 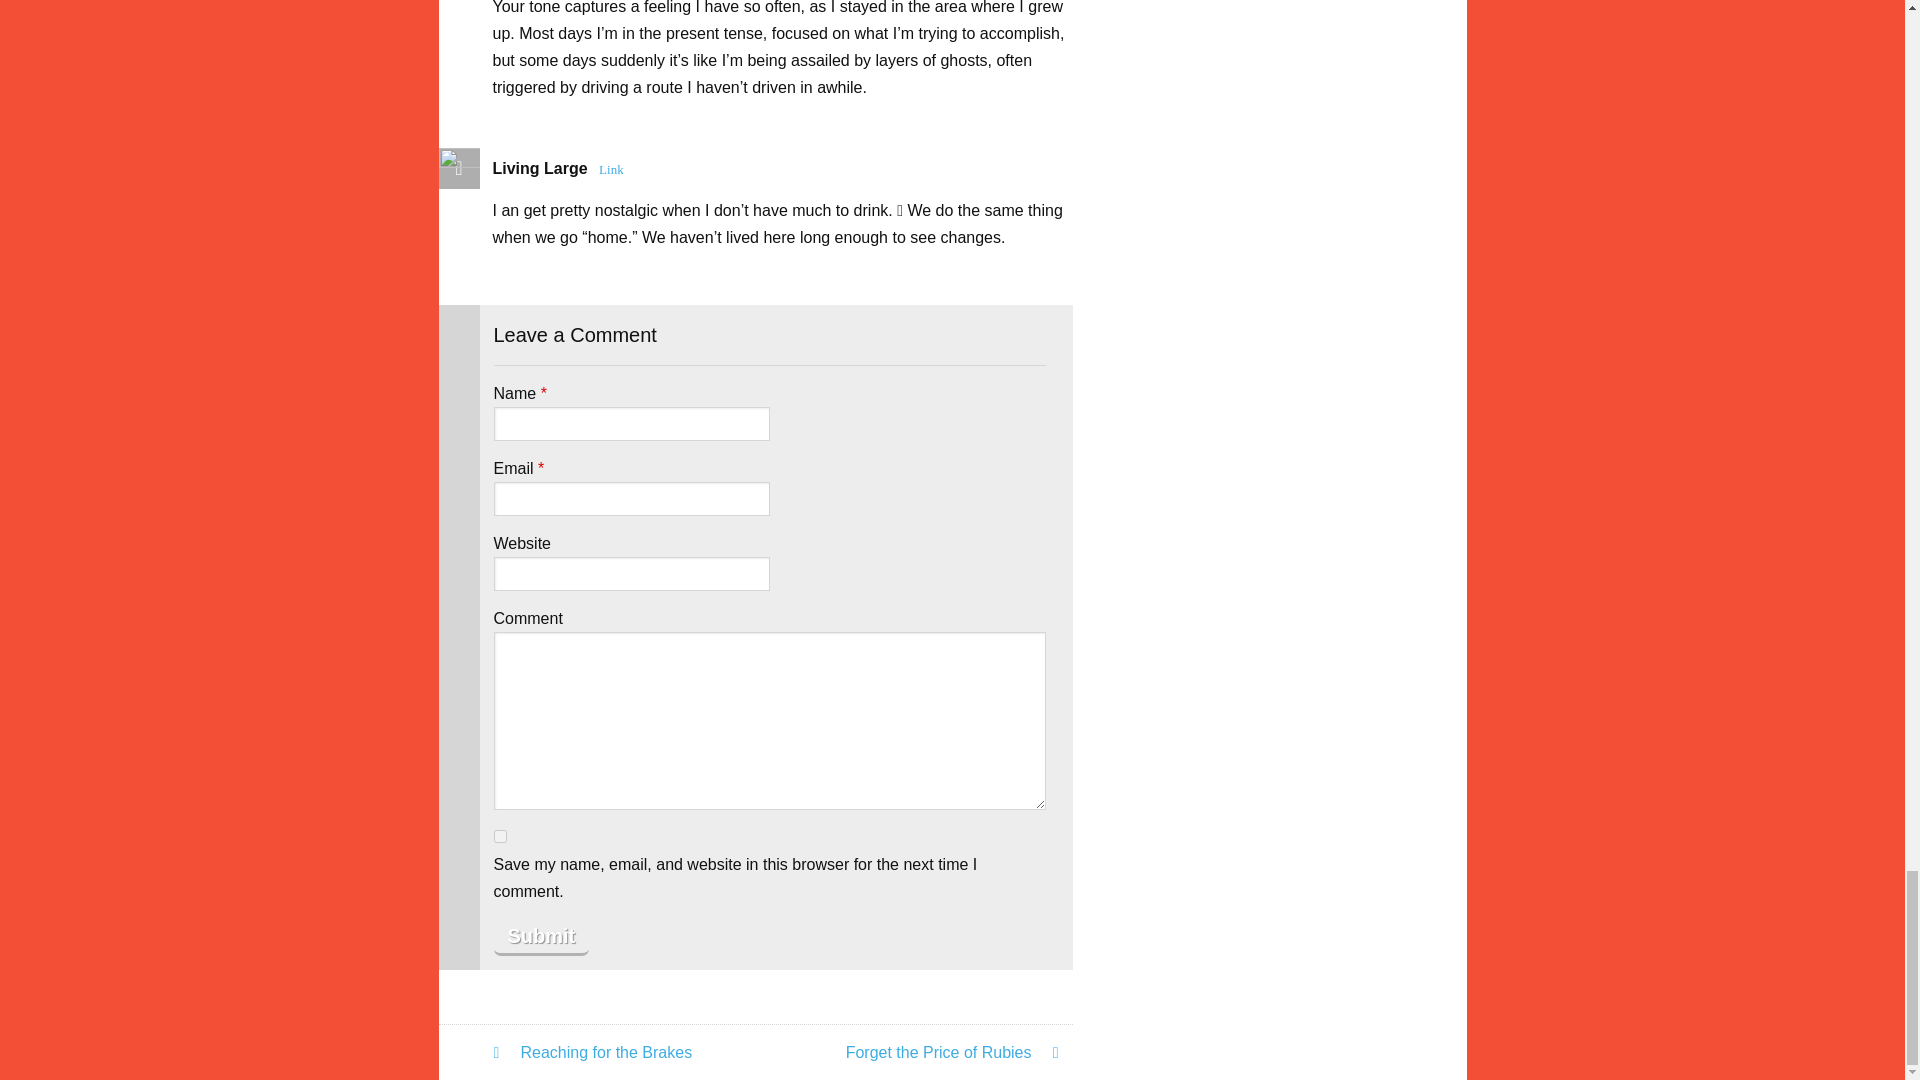 I want to click on Required, so click(x=540, y=468).